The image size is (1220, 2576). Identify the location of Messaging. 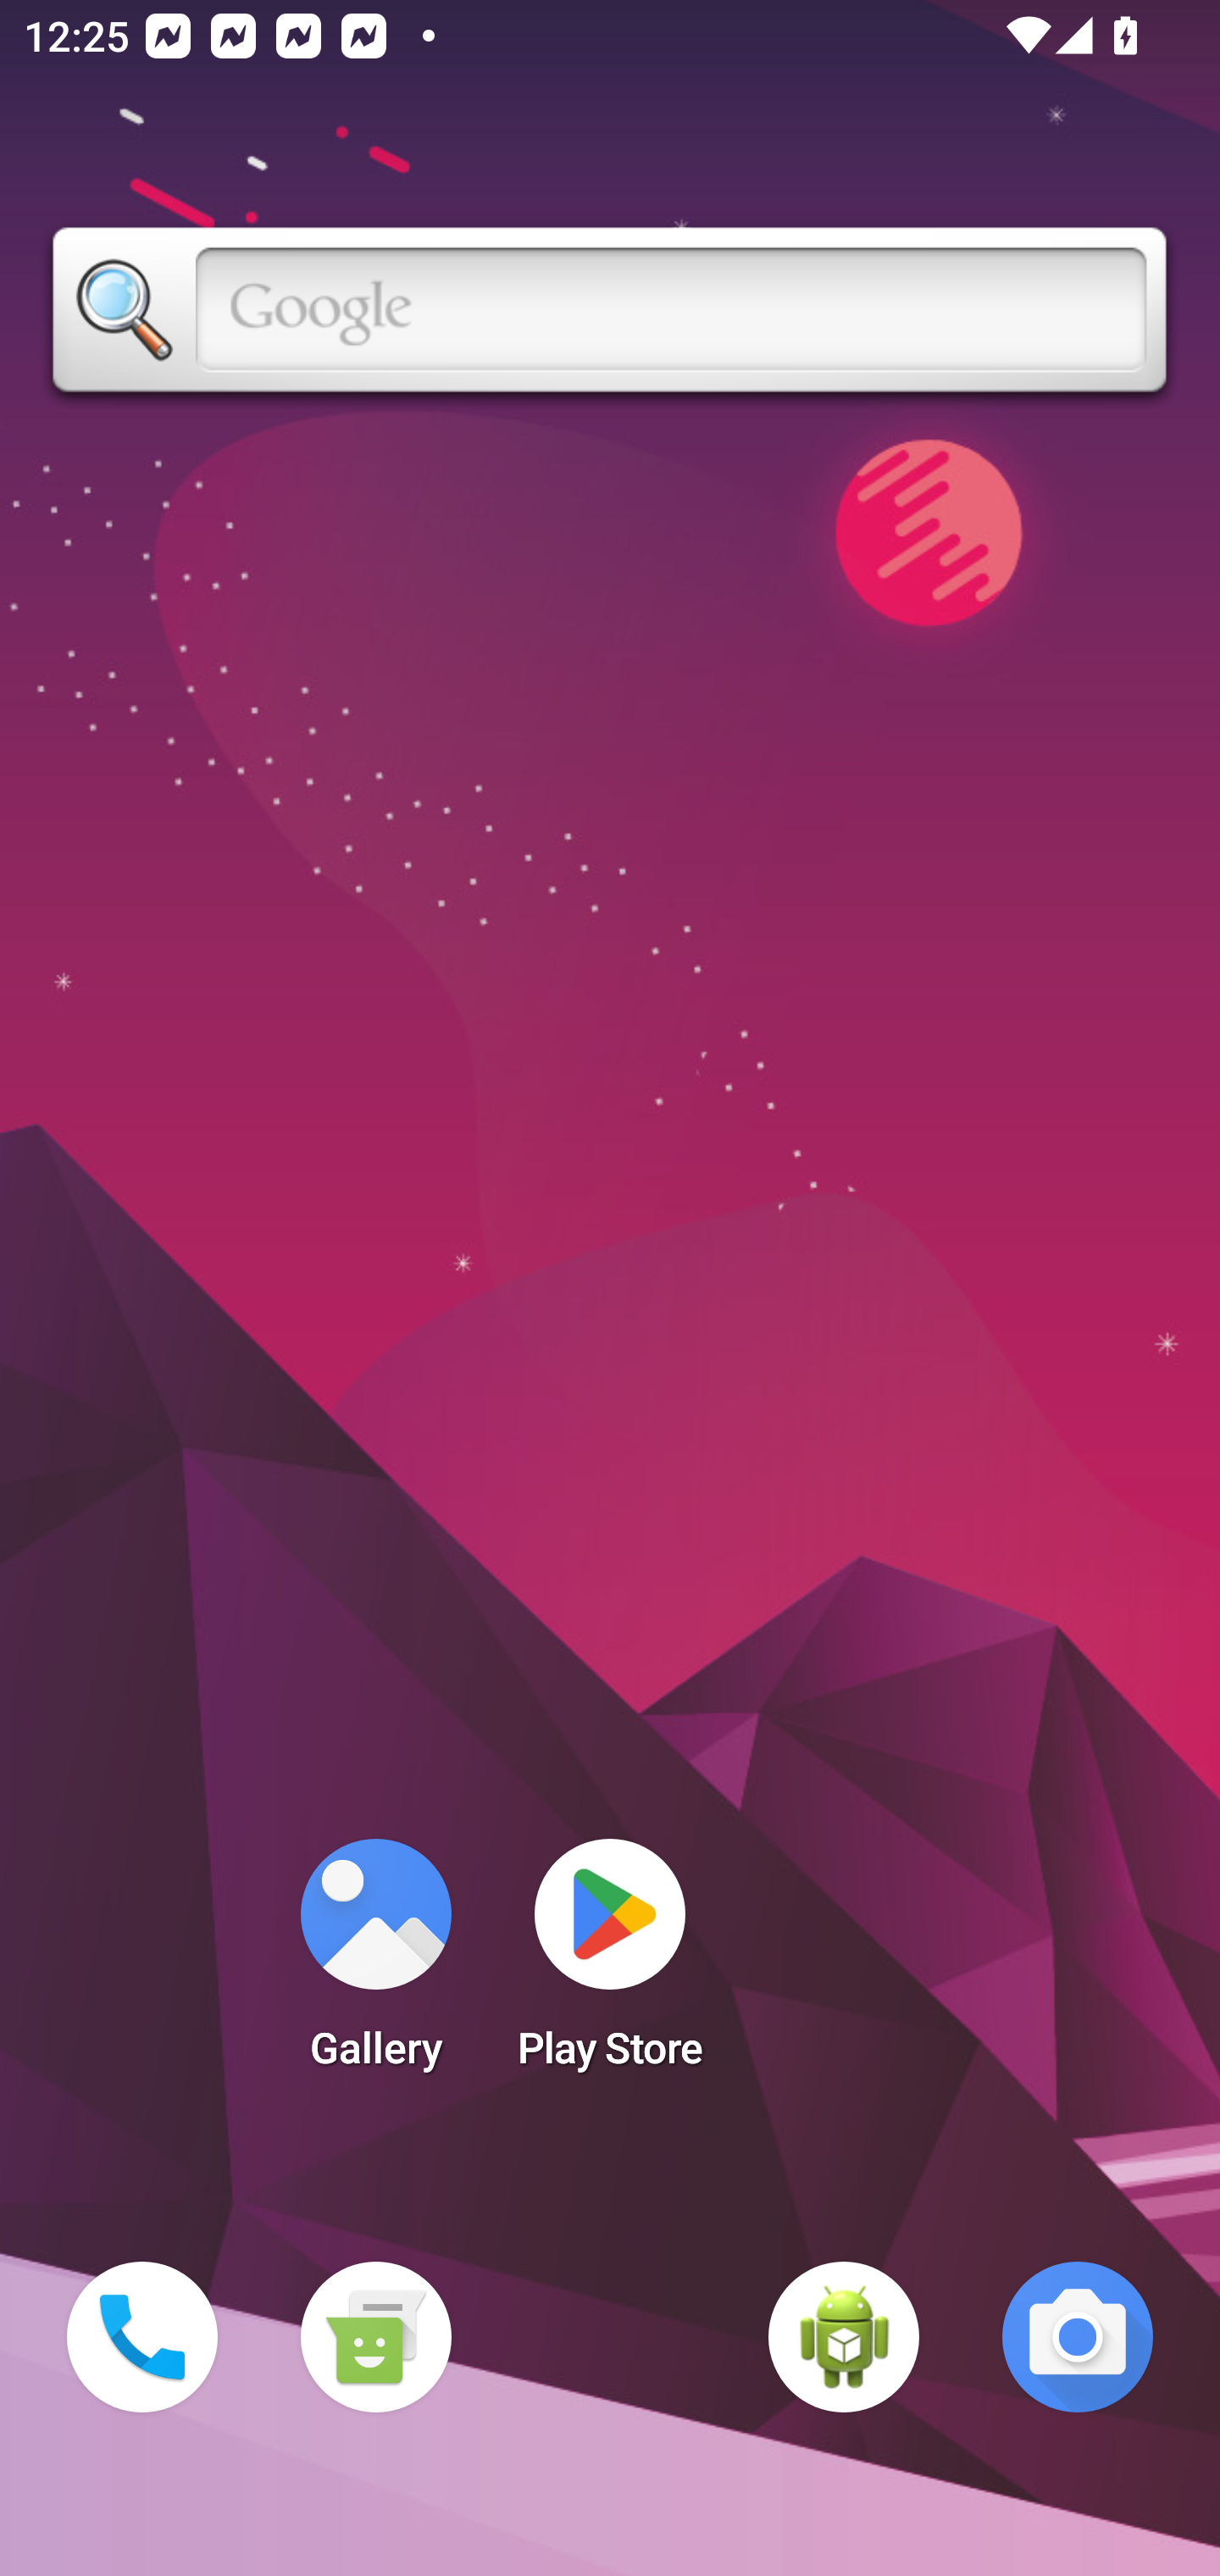
(375, 2337).